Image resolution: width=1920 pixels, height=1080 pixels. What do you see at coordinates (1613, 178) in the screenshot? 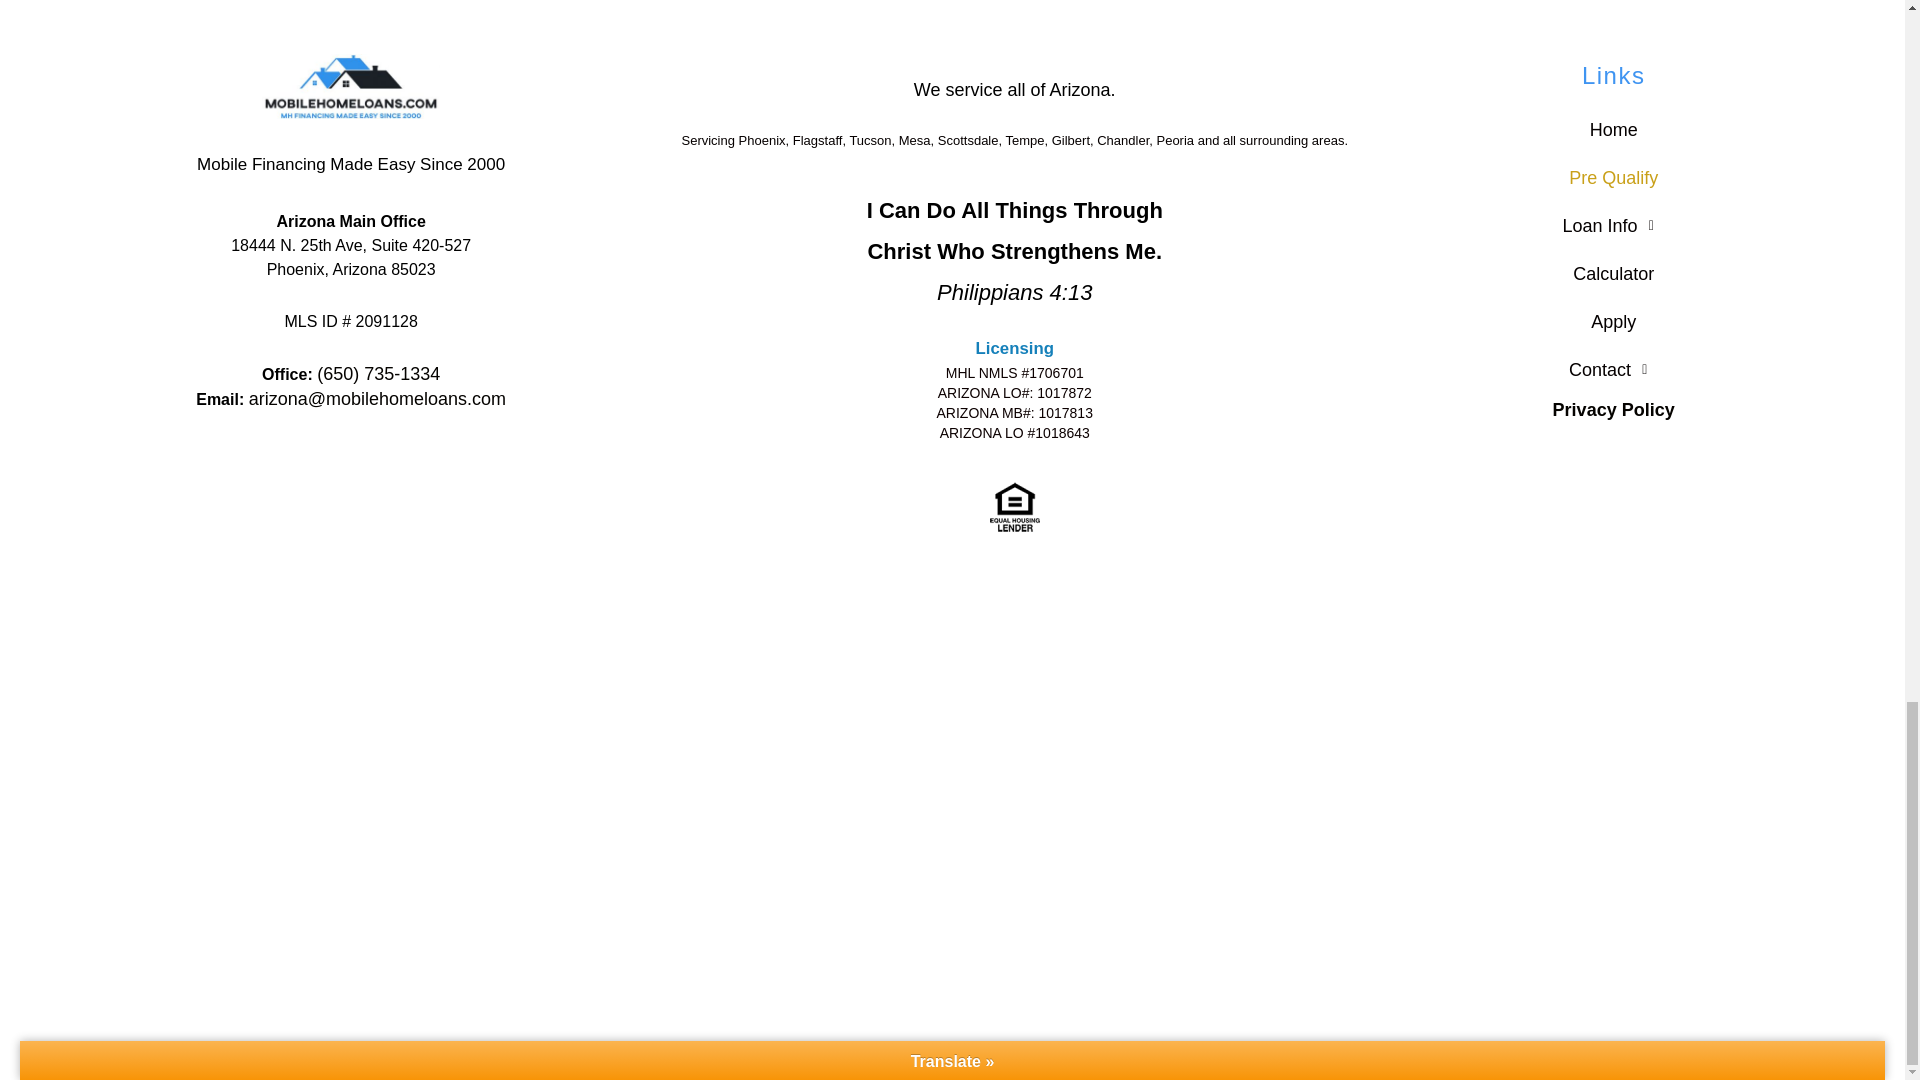
I see `Pre Qualify` at bounding box center [1613, 178].